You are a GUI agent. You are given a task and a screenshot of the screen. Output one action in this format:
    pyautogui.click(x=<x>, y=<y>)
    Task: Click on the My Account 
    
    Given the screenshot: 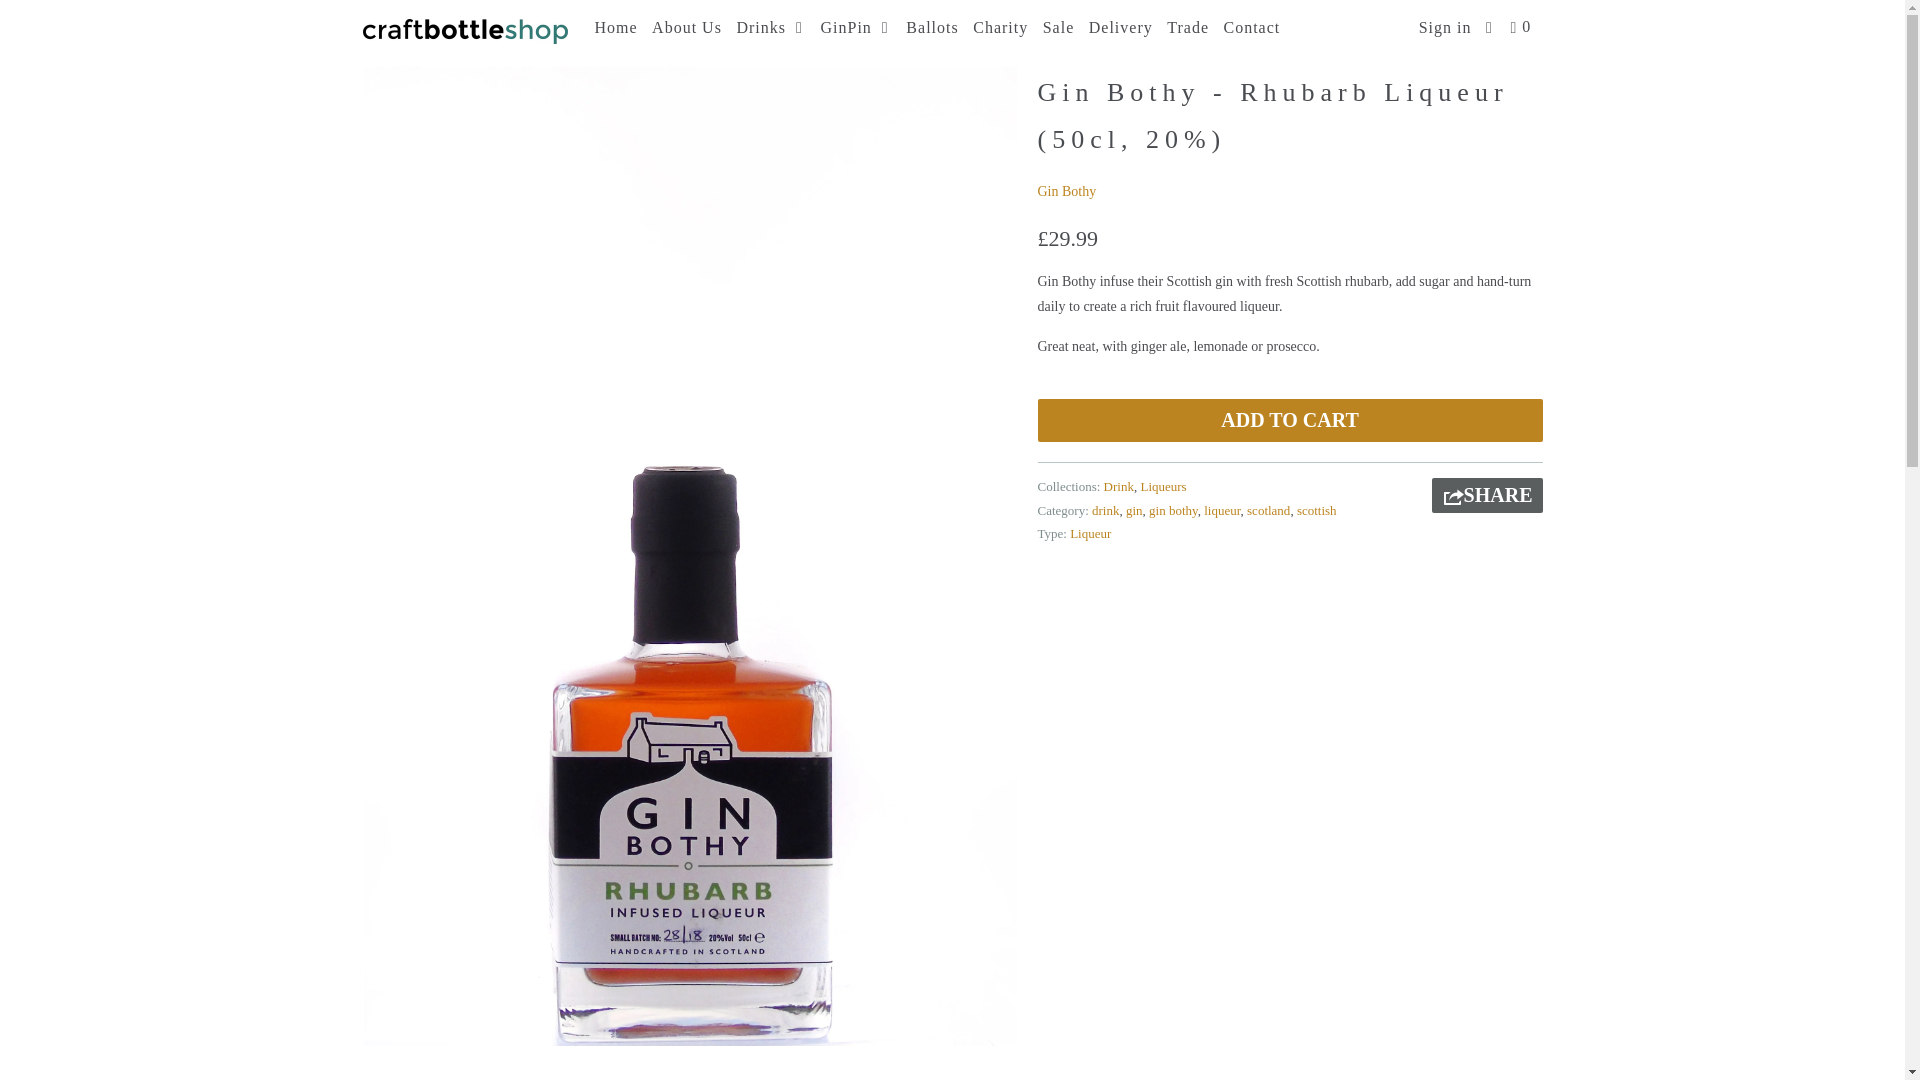 What is the action you would take?
    pyautogui.click(x=1446, y=28)
    